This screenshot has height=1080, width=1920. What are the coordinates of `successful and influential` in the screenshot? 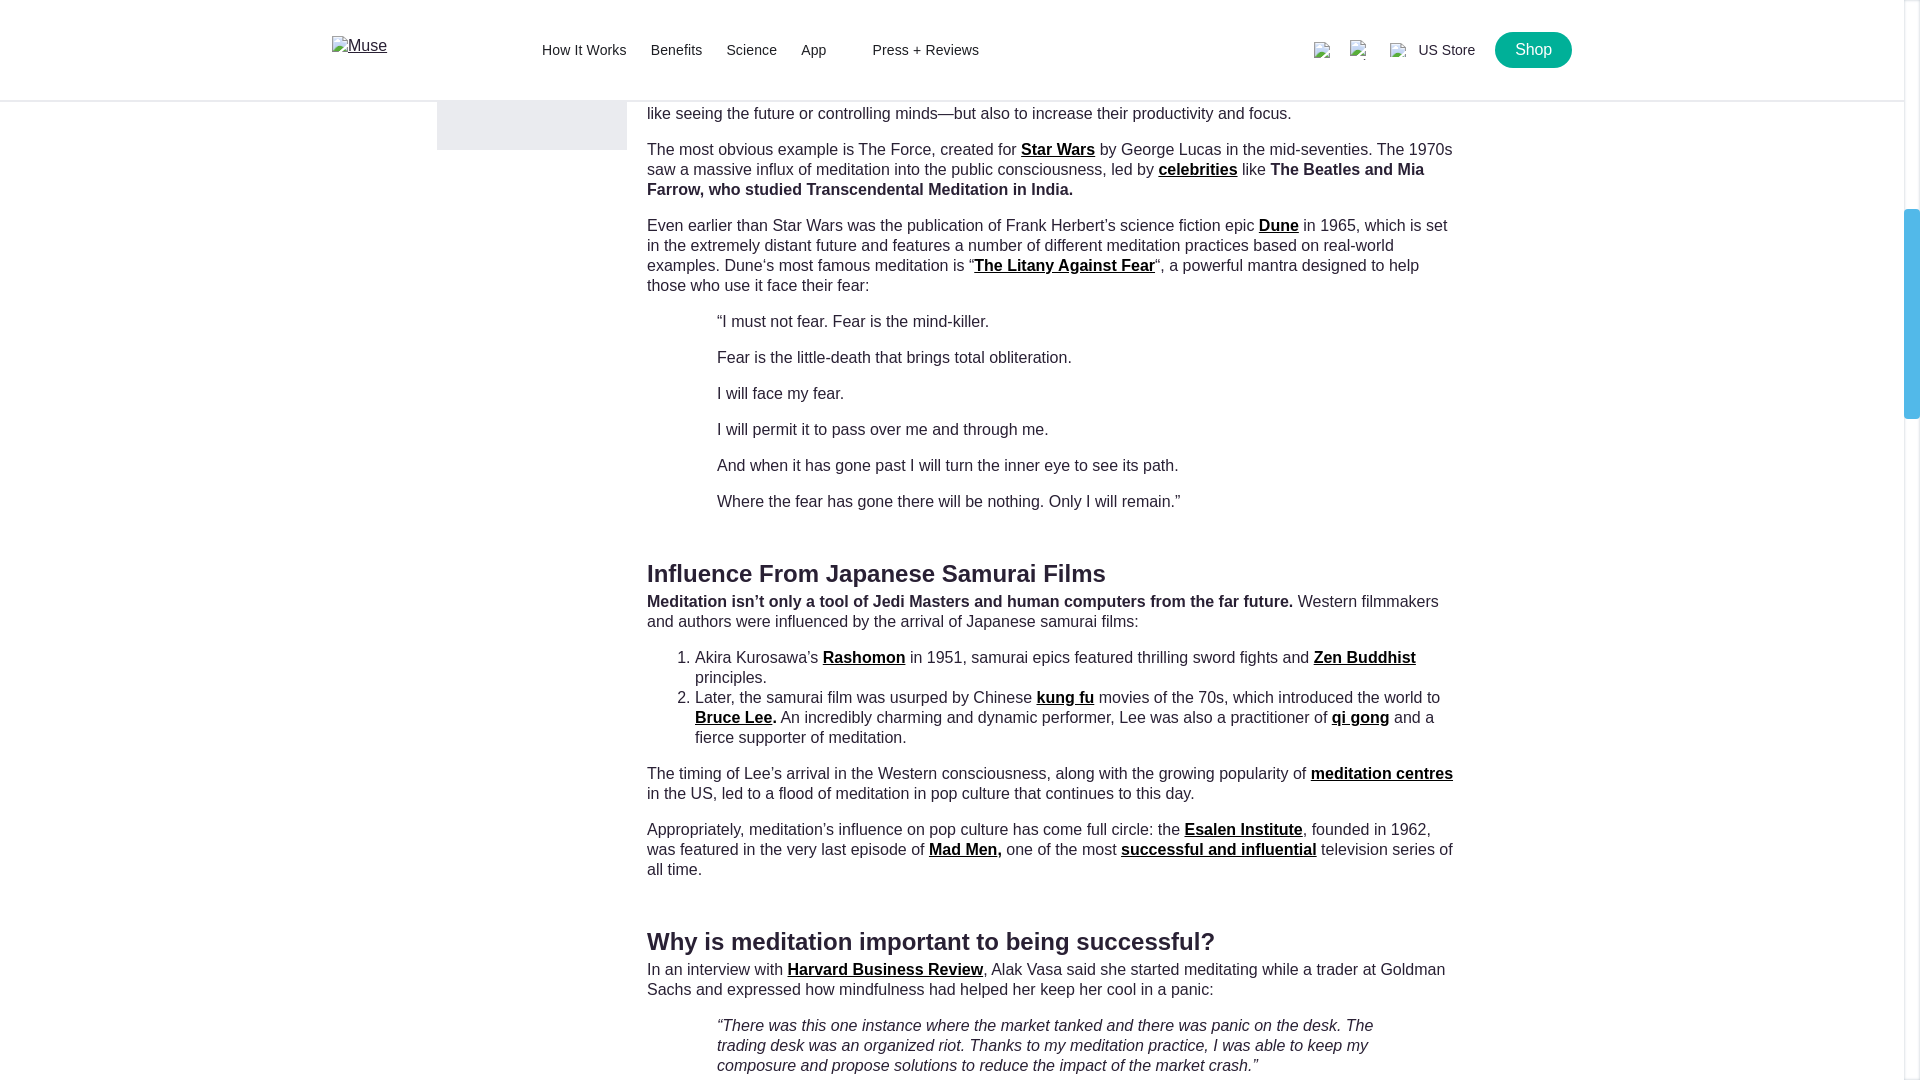 It's located at (1219, 849).